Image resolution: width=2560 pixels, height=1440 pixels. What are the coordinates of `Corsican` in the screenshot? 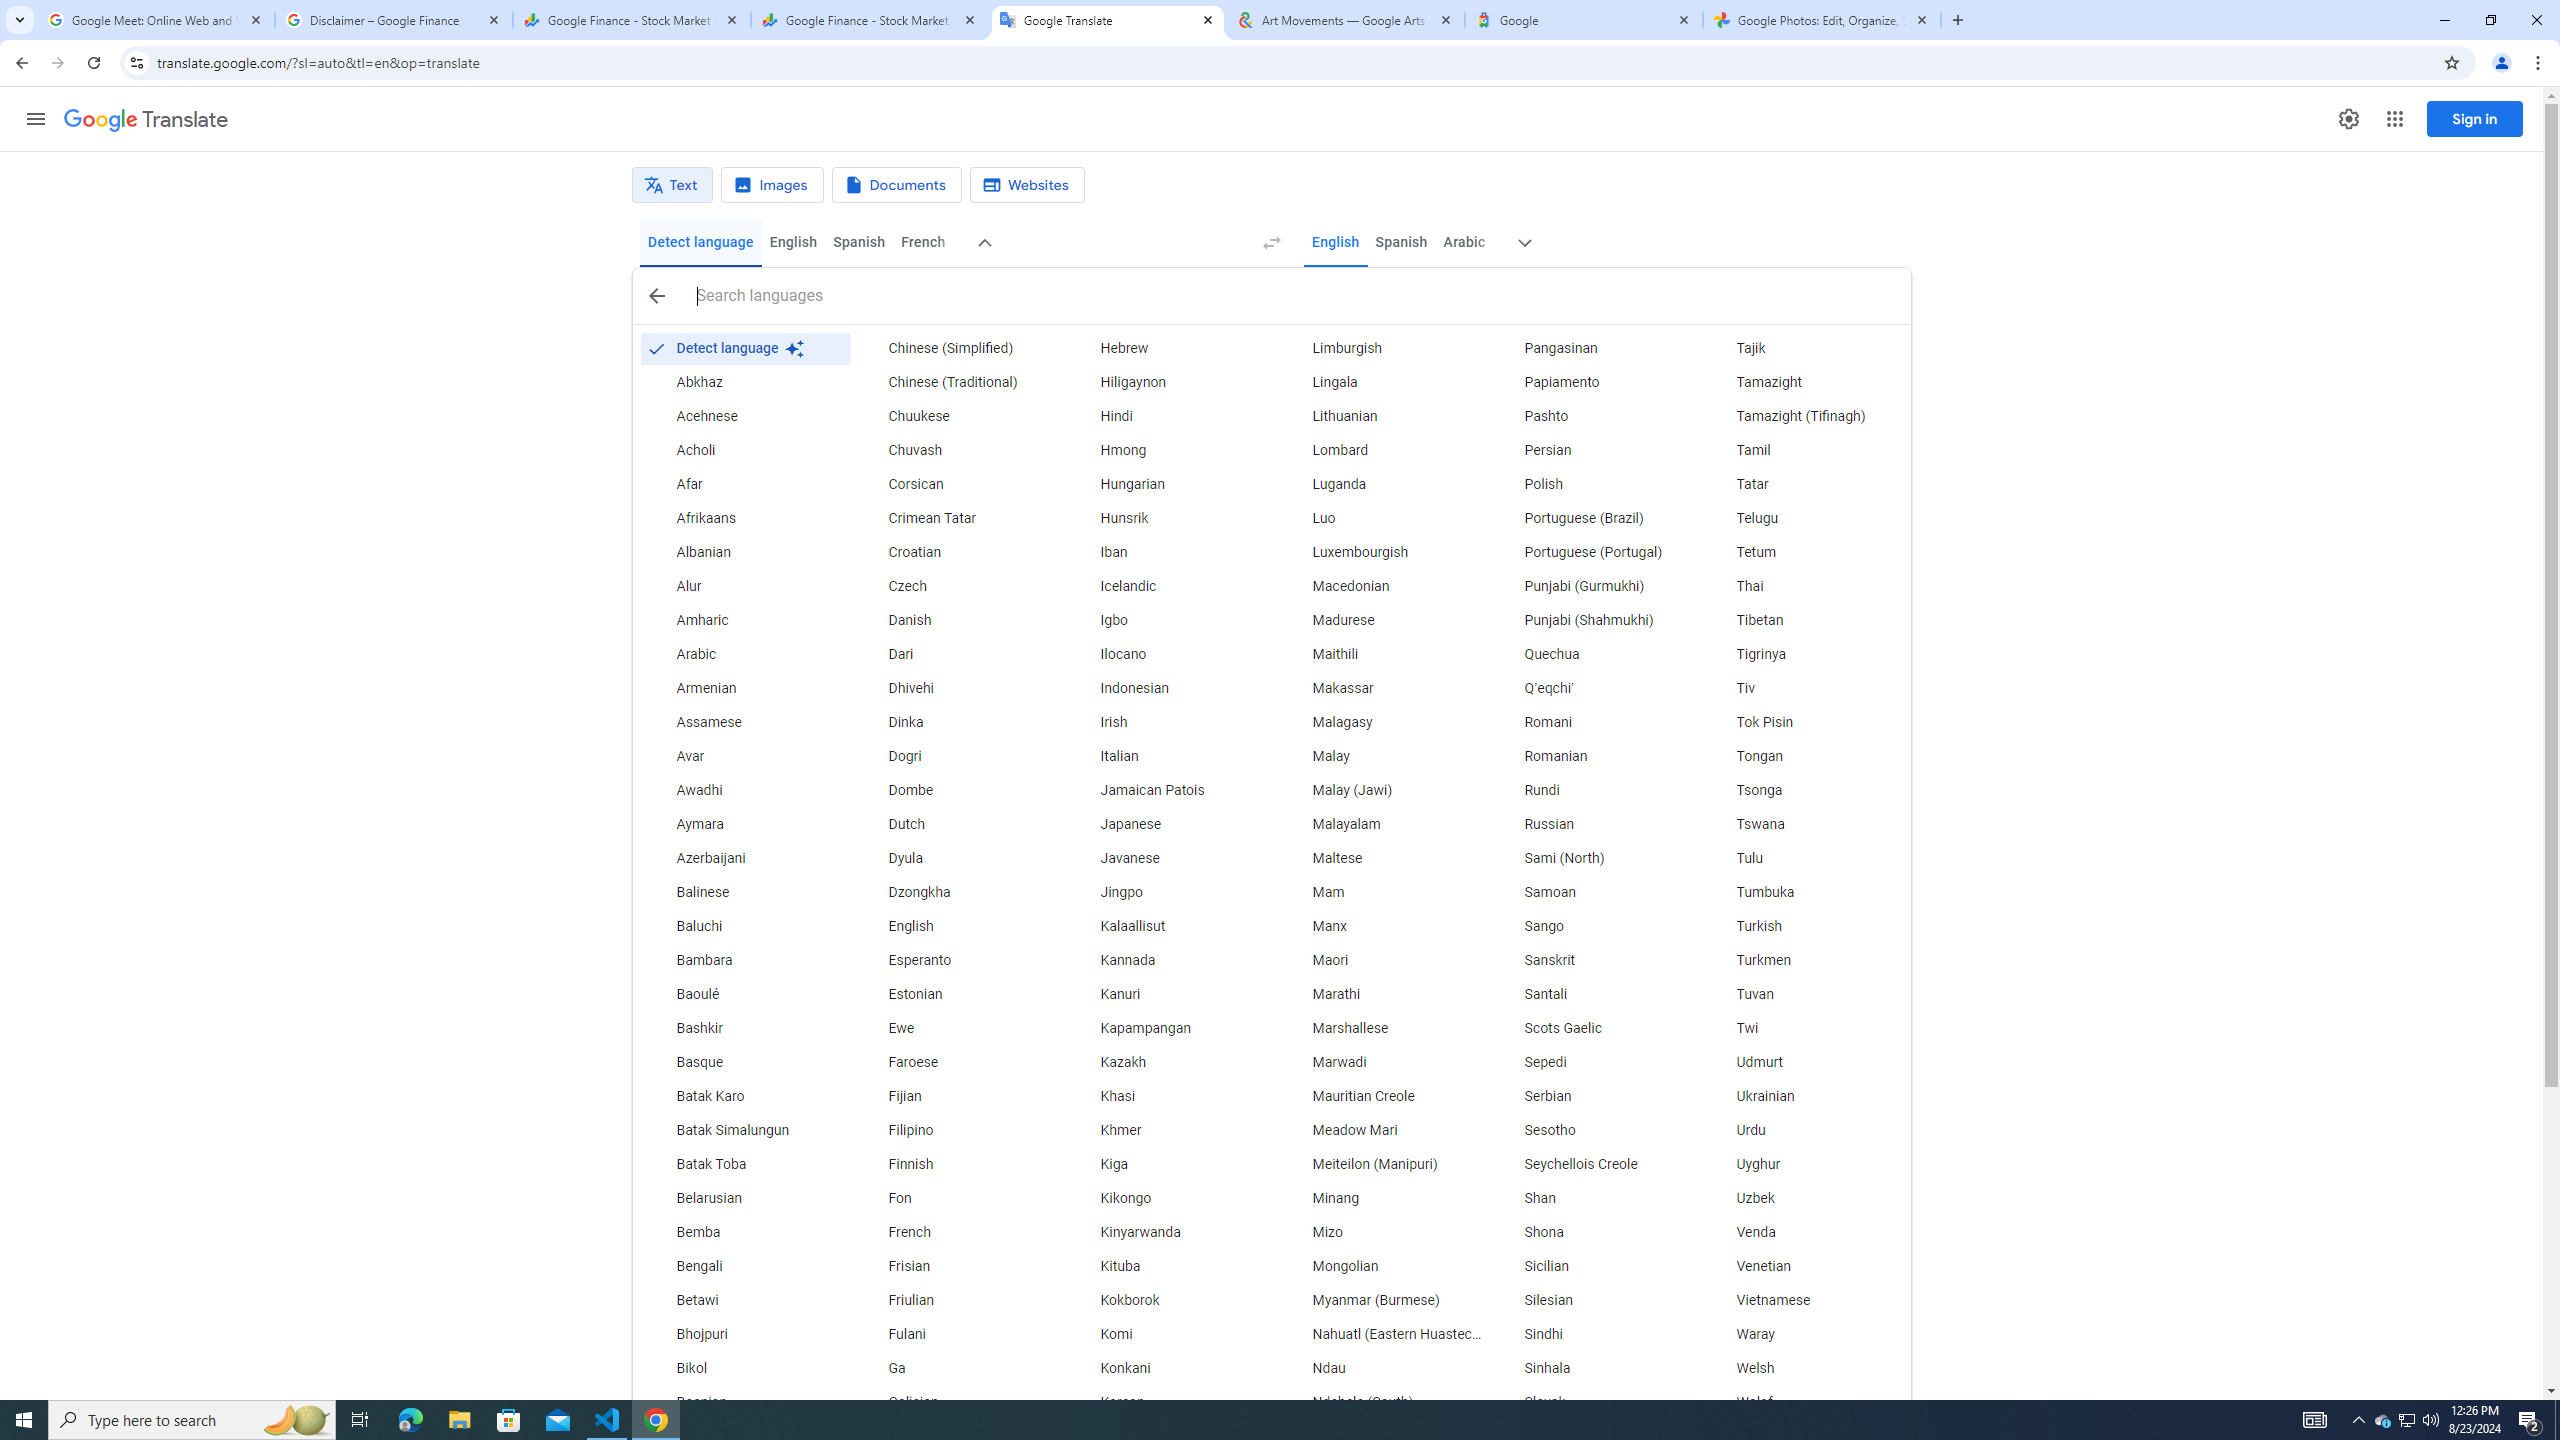 It's located at (957, 485).